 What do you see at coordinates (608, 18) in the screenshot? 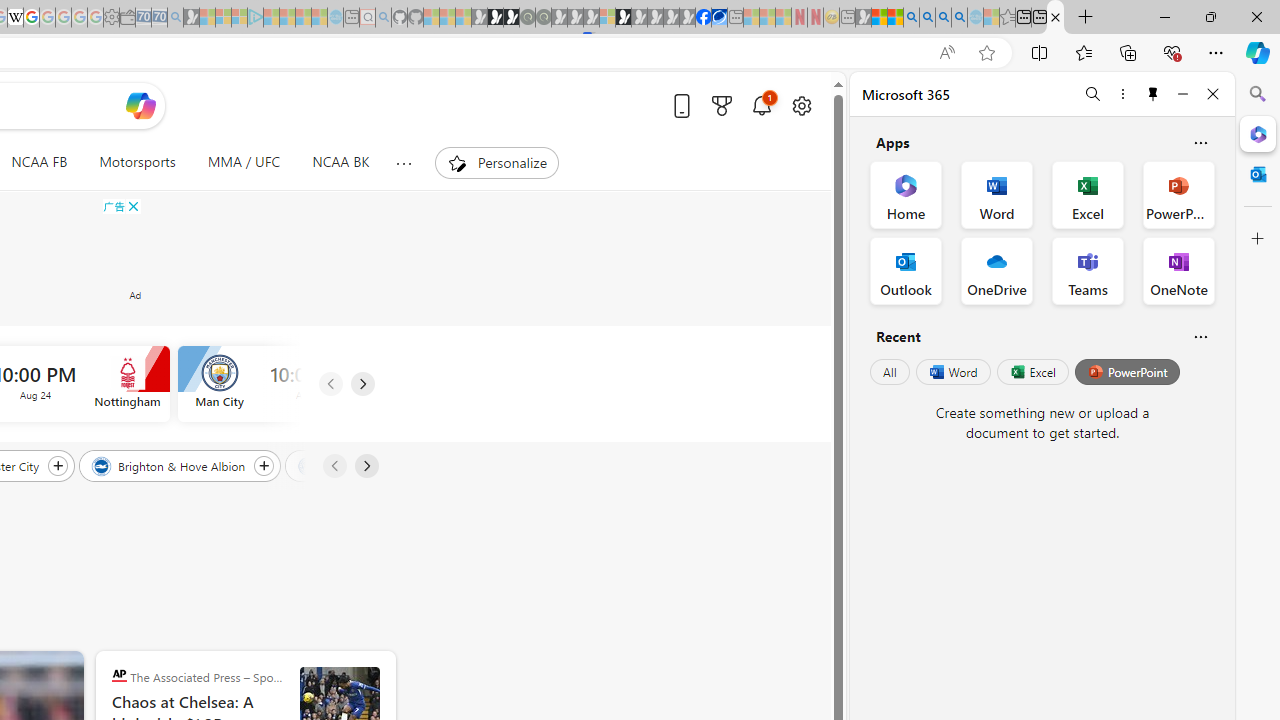
I see `Sign in to your account - Sleeping` at bounding box center [608, 18].